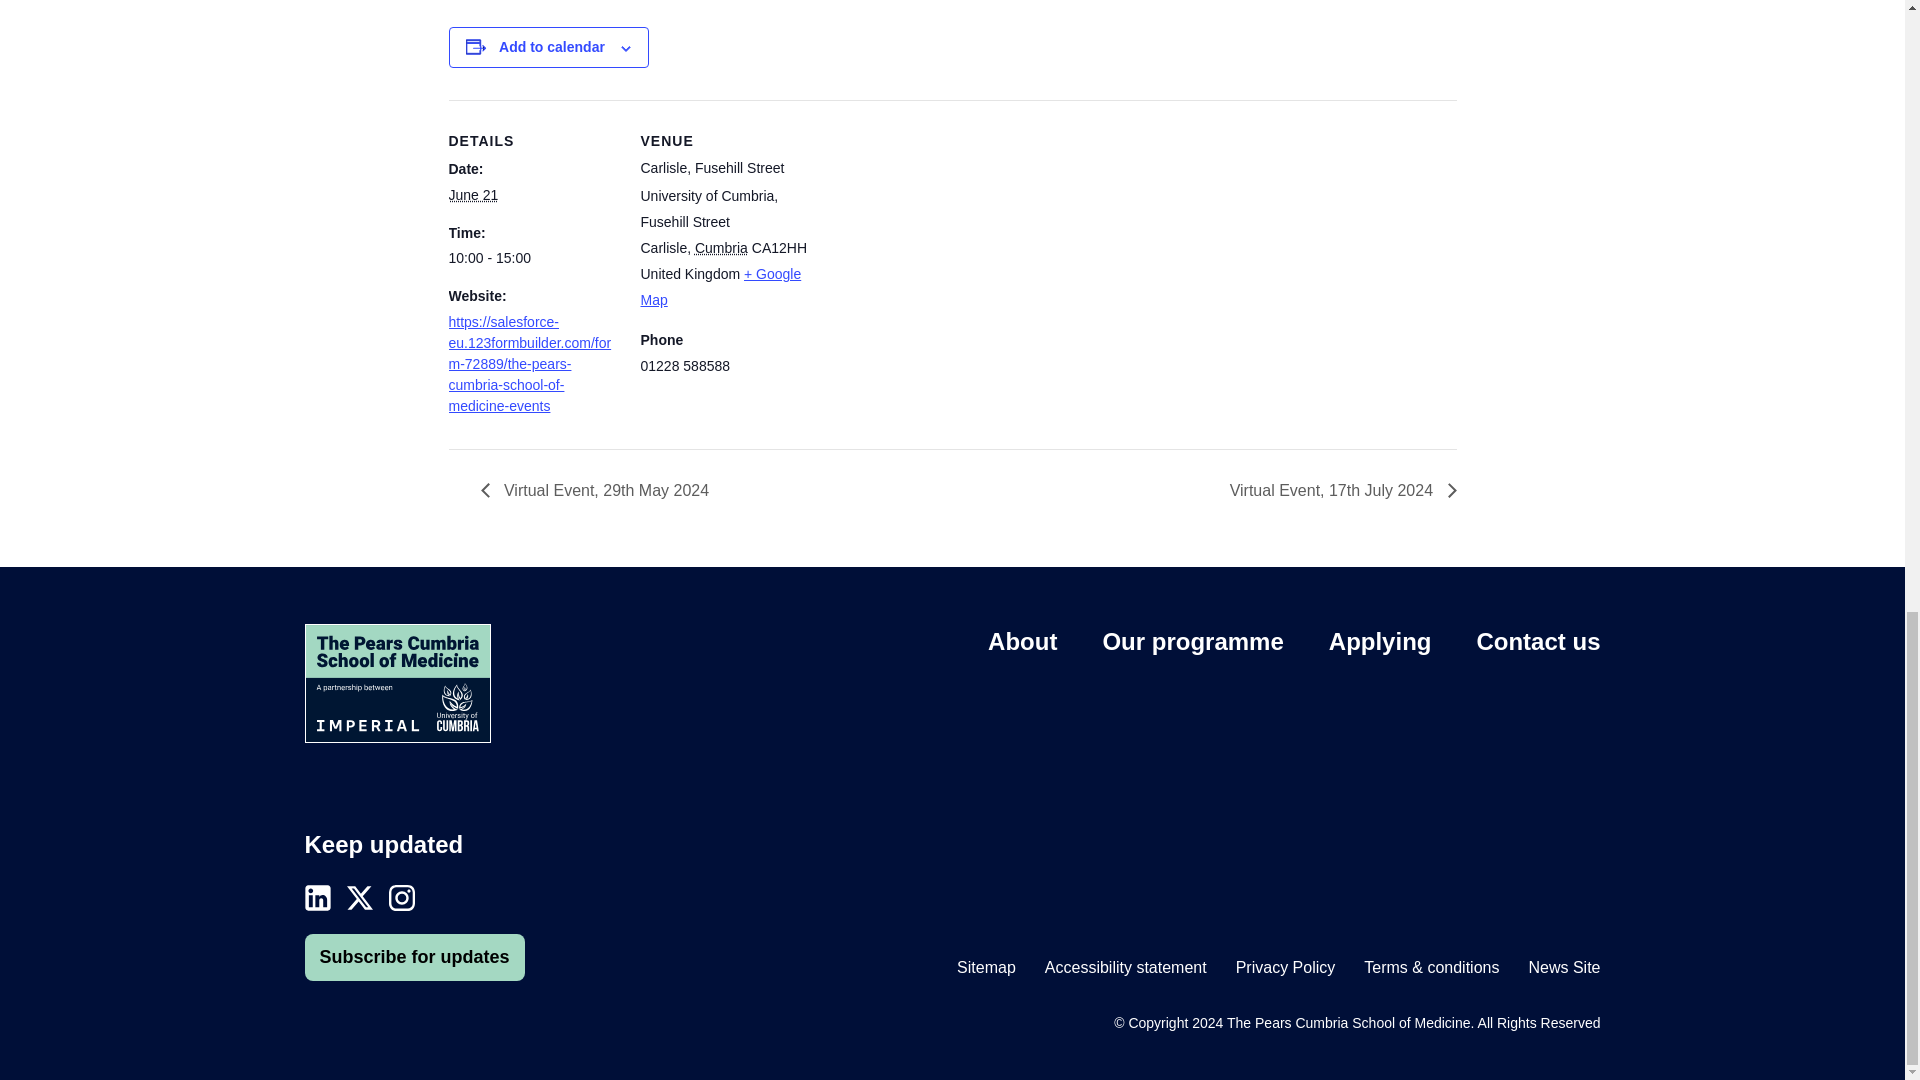 The image size is (1920, 1080). What do you see at coordinates (1338, 490) in the screenshot?
I see `Virtual Event, 17th July 2024` at bounding box center [1338, 490].